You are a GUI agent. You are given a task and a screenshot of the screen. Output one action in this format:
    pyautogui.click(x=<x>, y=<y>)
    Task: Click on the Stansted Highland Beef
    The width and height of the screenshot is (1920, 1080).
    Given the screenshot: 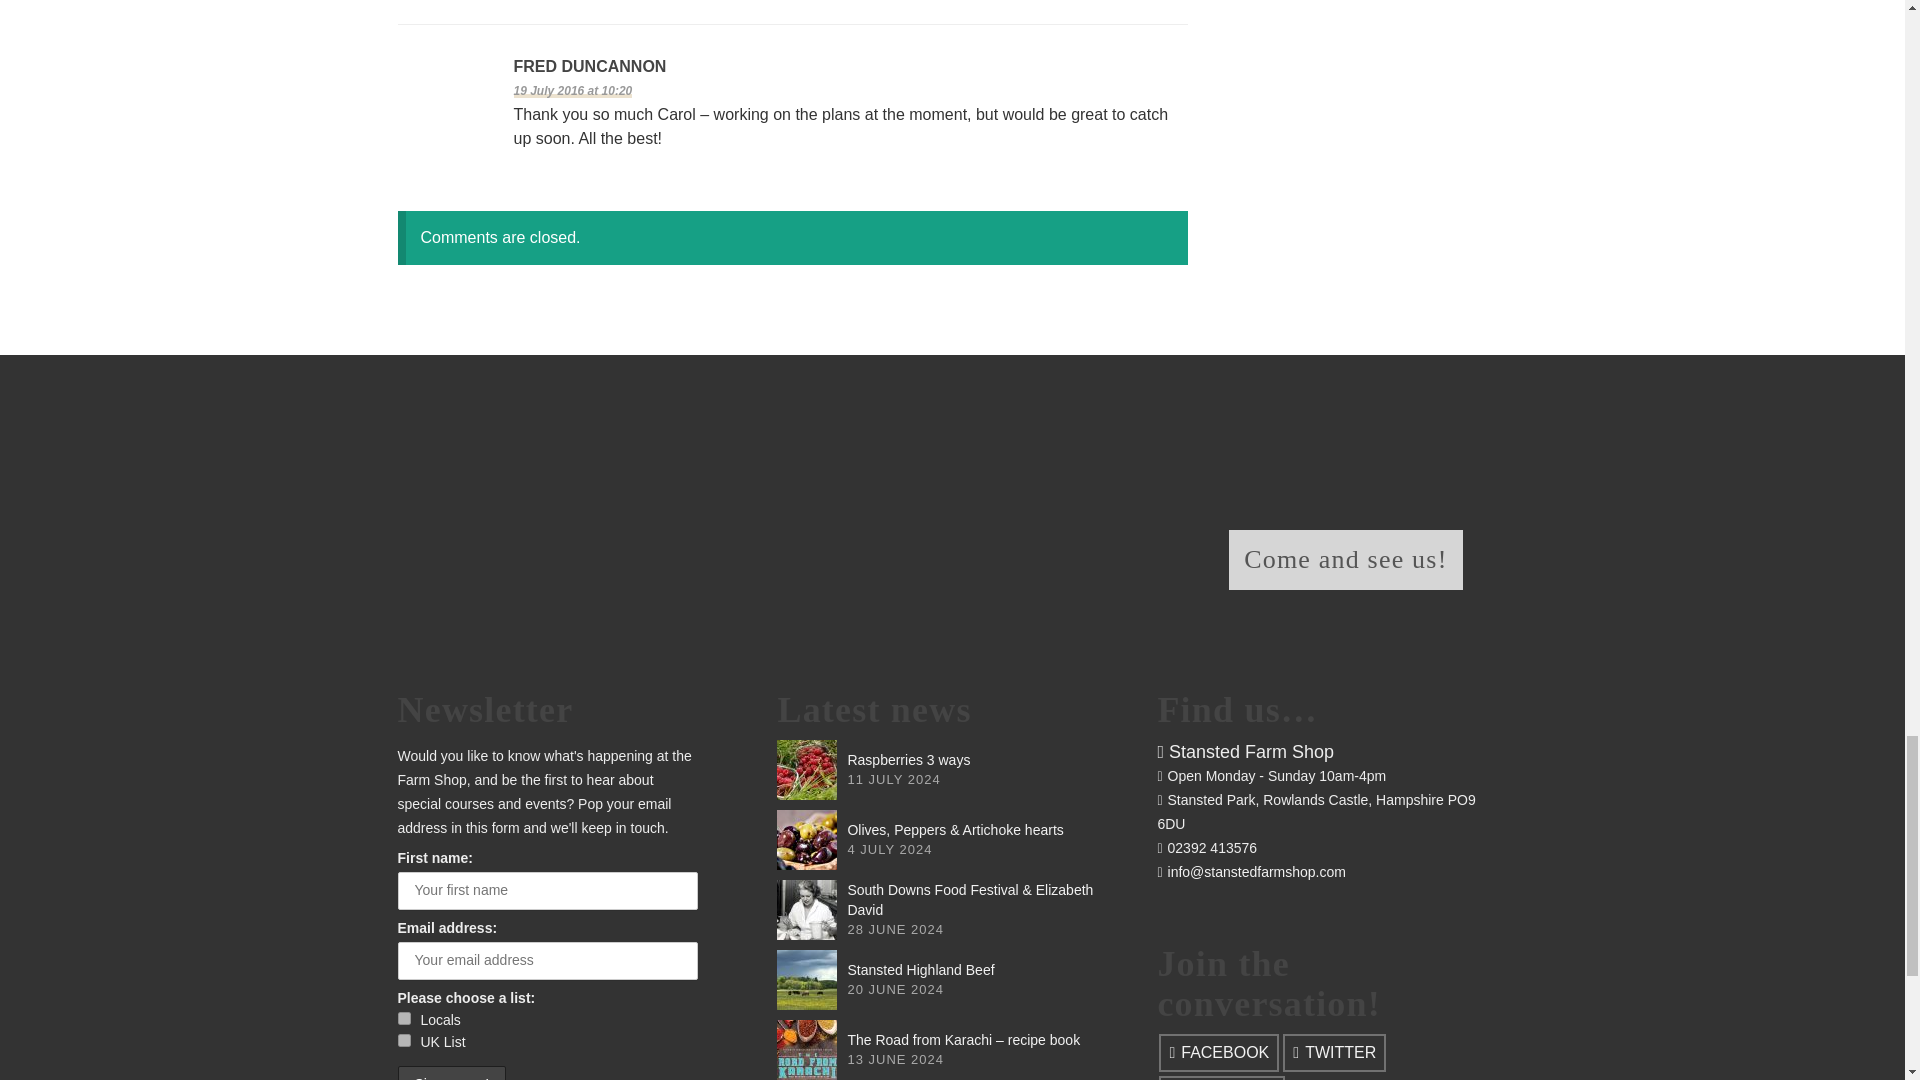 What is the action you would take?
    pyautogui.click(x=807, y=980)
    